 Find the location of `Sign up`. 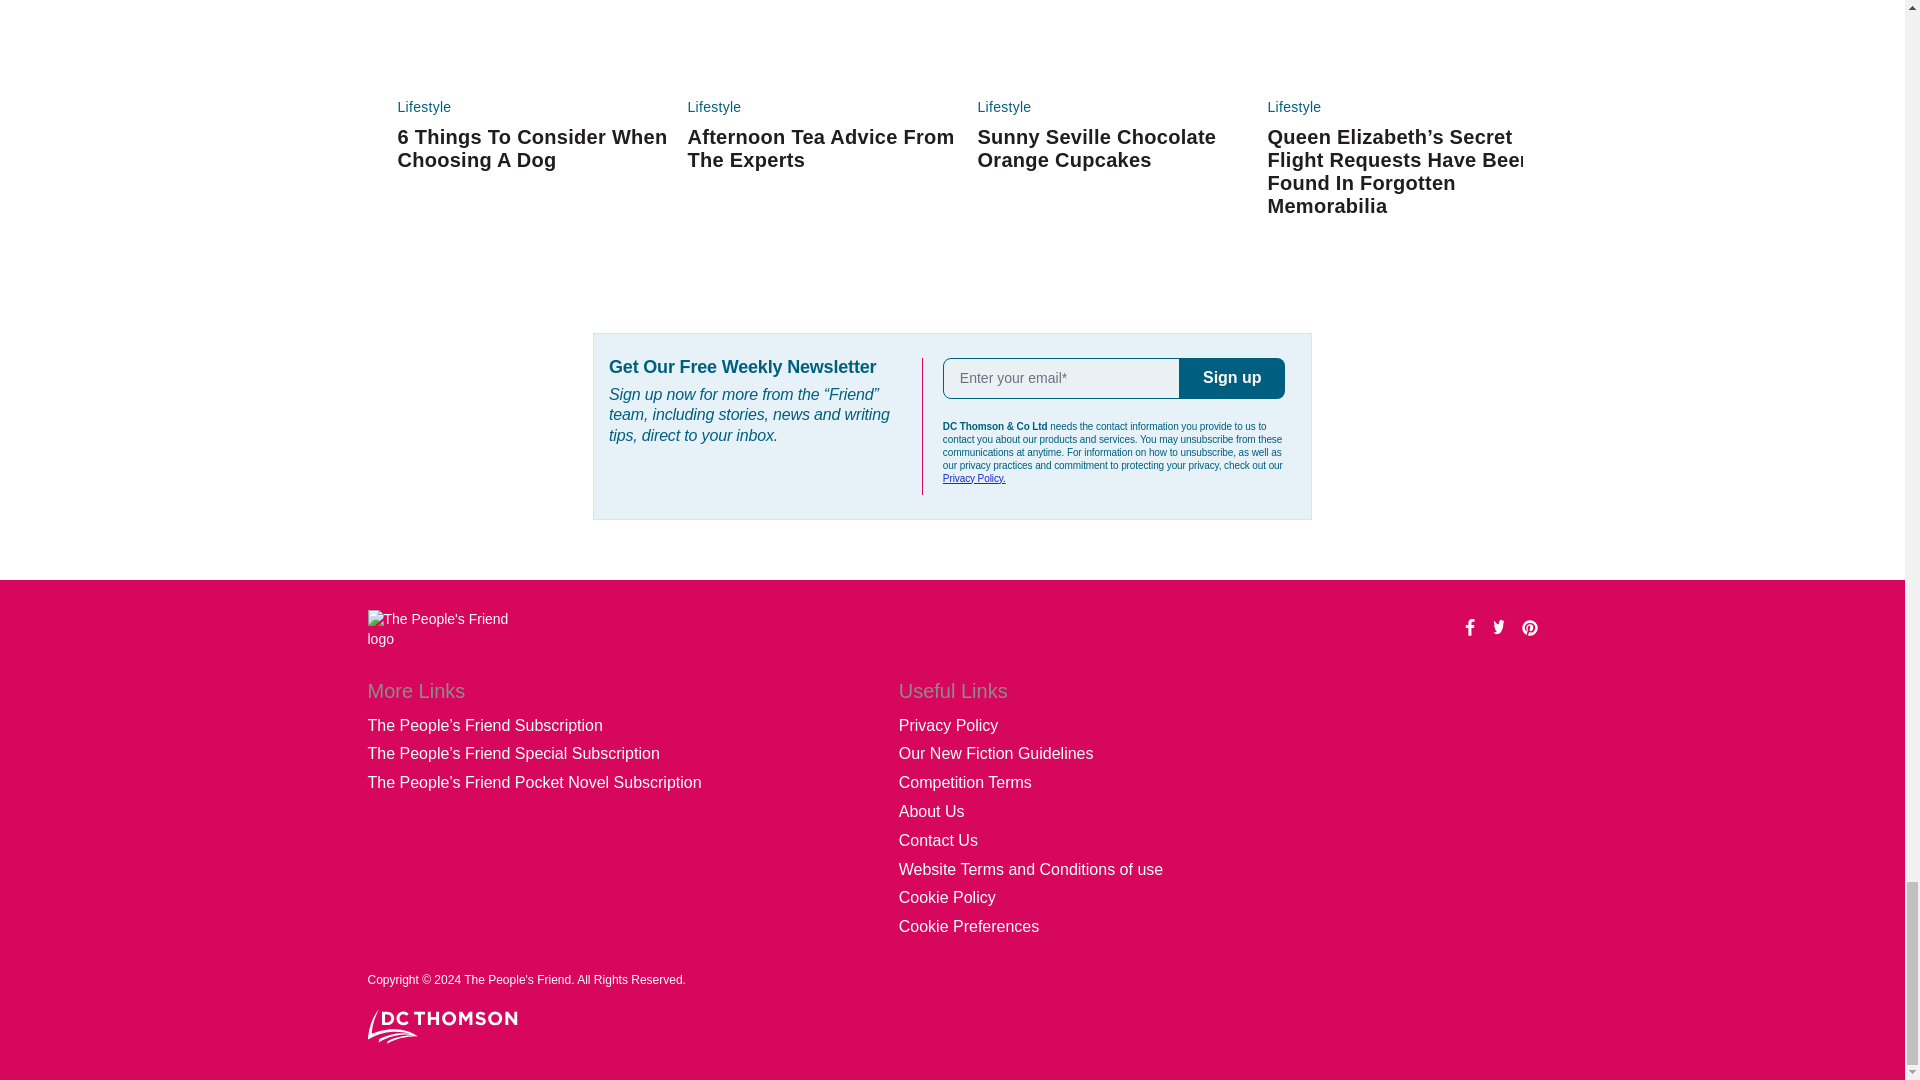

Sign up is located at coordinates (1231, 378).